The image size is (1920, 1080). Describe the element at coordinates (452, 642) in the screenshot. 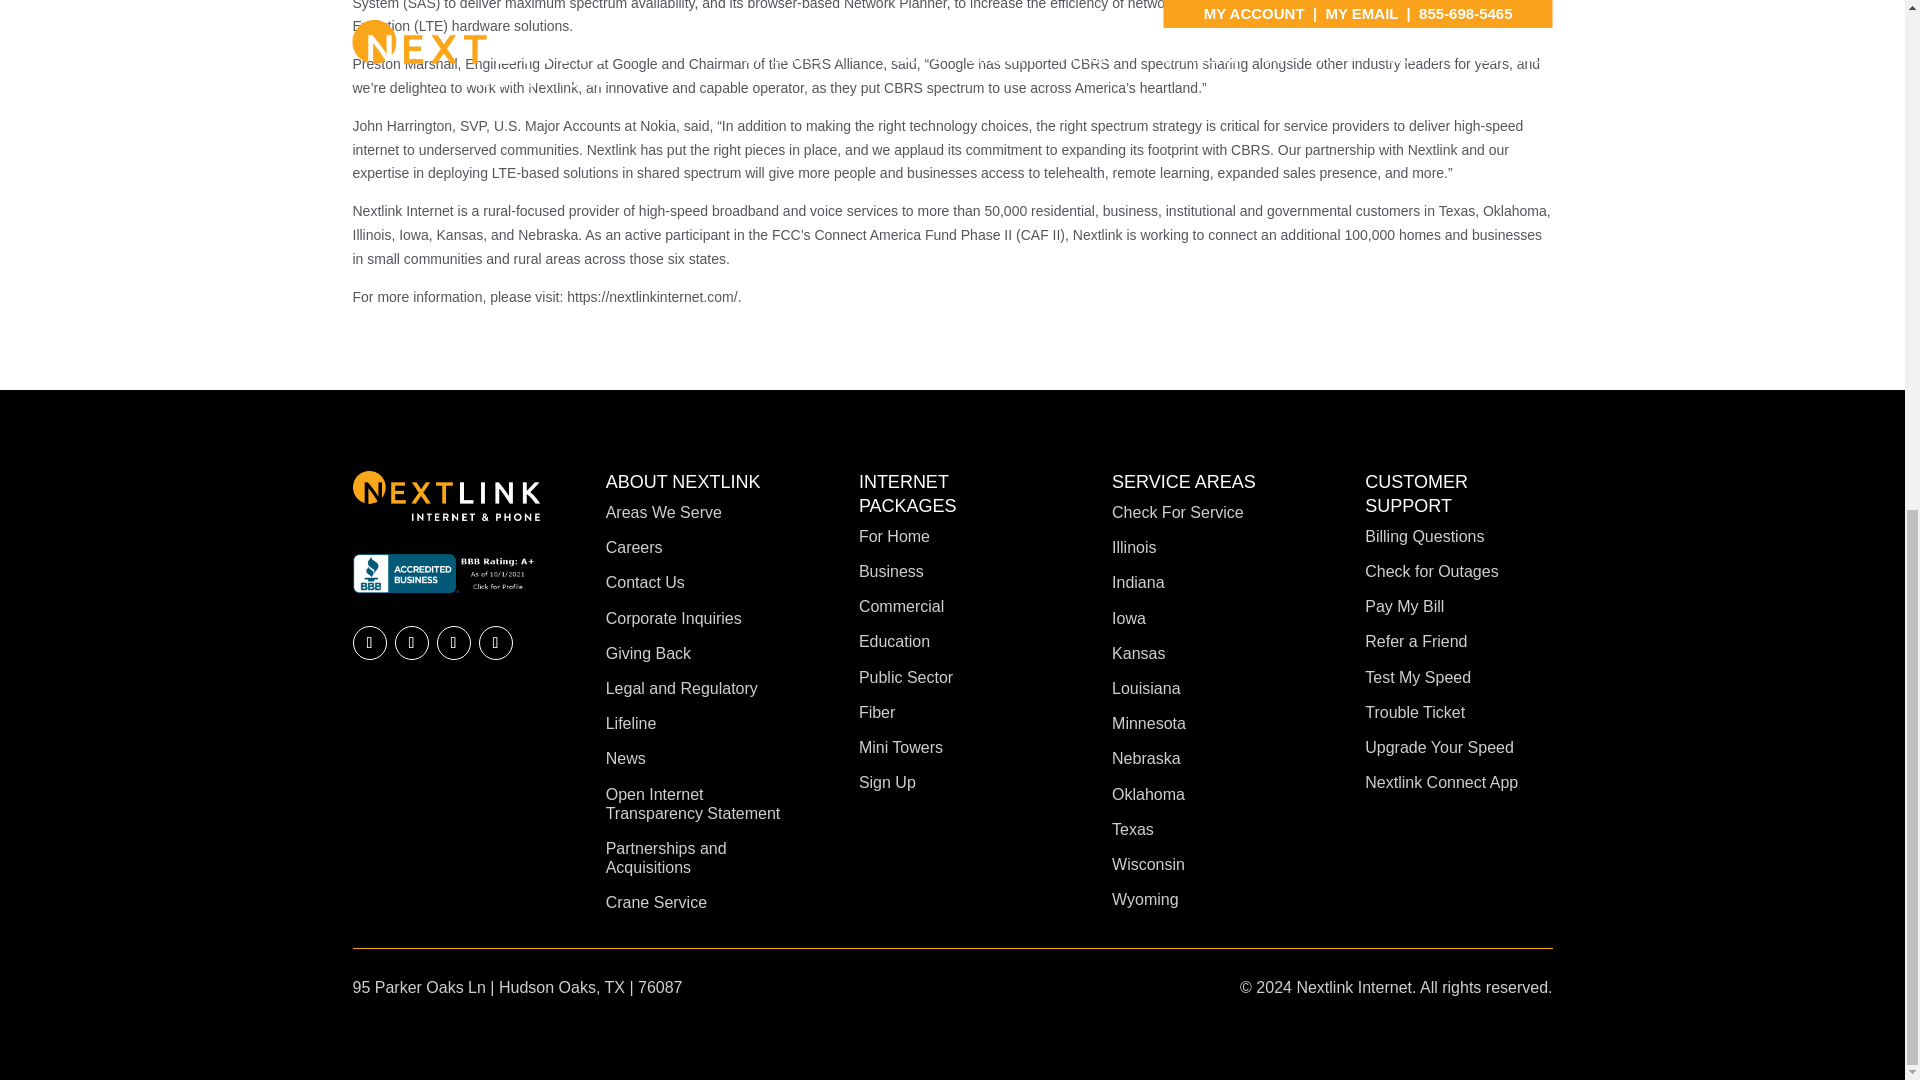

I see `Follow on X` at that location.